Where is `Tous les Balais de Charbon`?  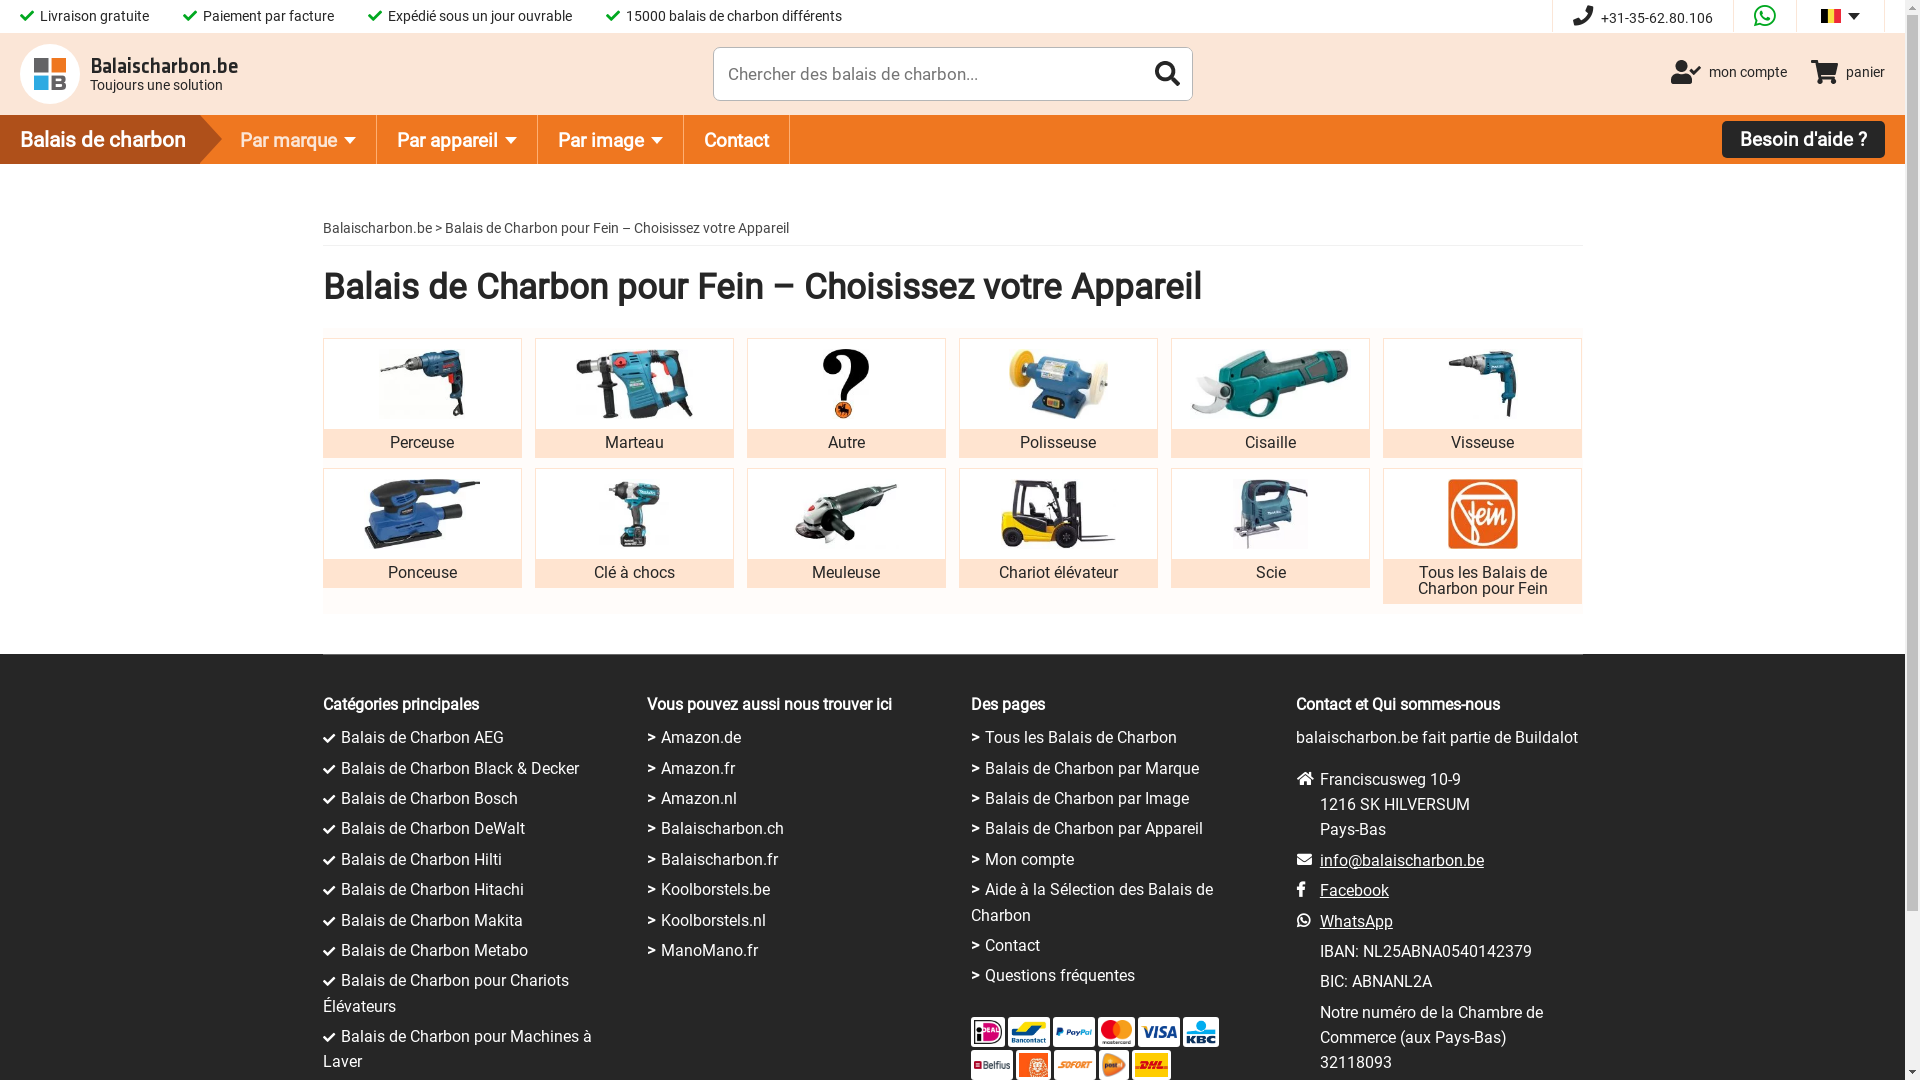
Tous les Balais de Charbon is located at coordinates (1081, 738).